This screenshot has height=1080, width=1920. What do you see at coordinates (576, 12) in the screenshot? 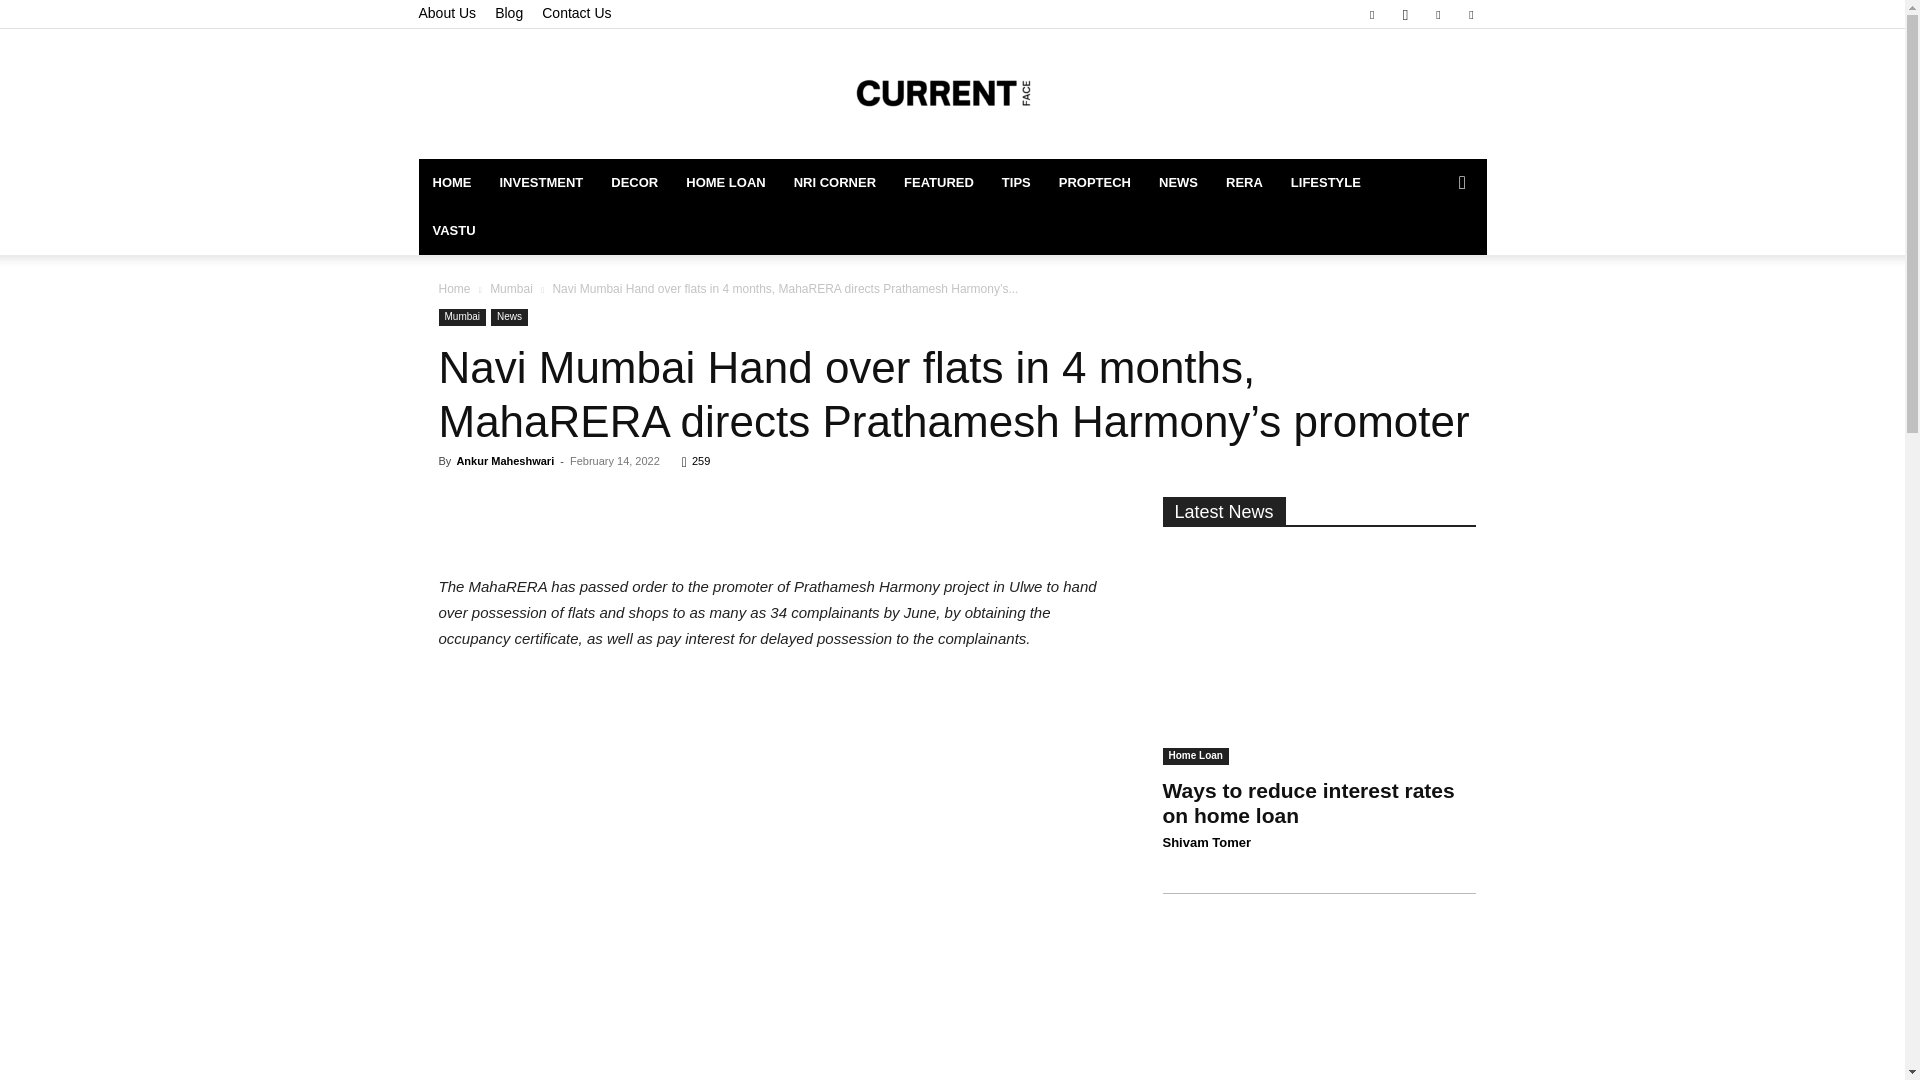
I see `Contact Us` at bounding box center [576, 12].